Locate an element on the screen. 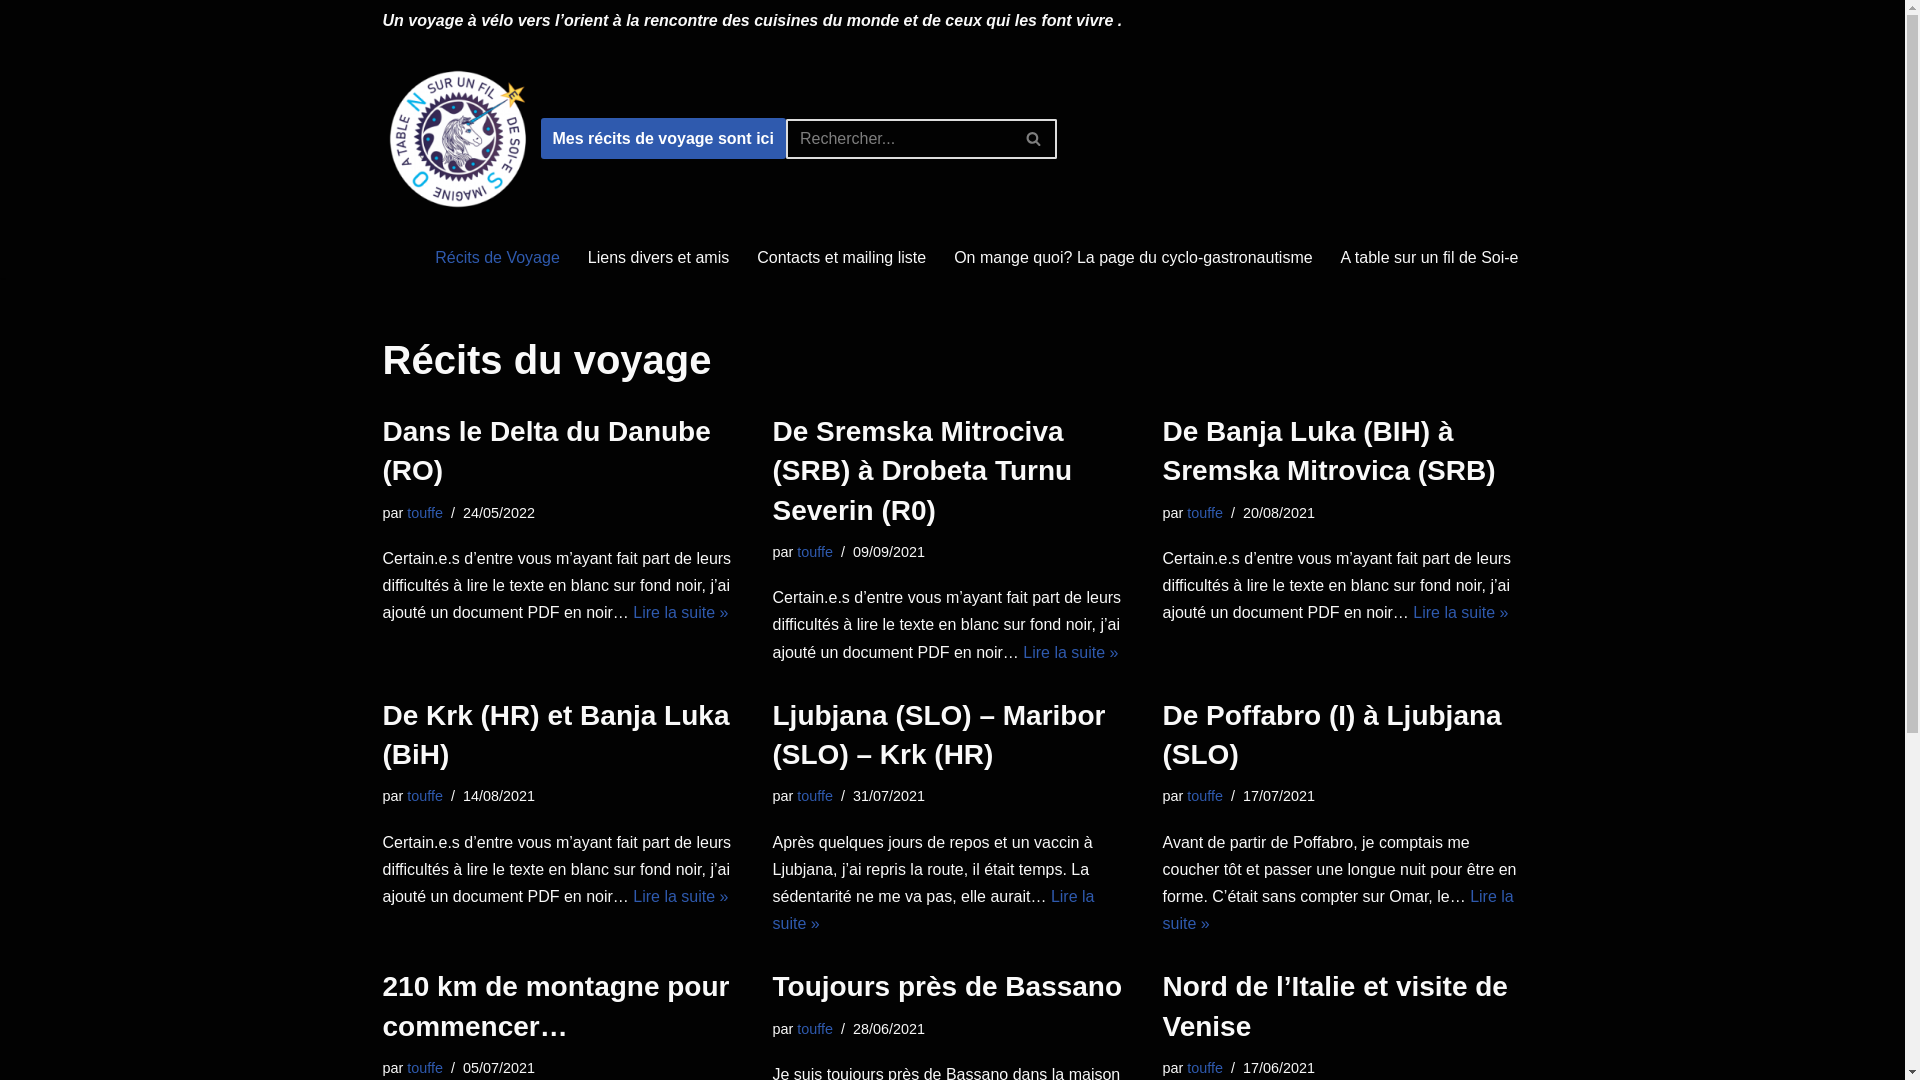 Image resolution: width=1920 pixels, height=1080 pixels. A table sur un fil de Soi-e is located at coordinates (1430, 258).